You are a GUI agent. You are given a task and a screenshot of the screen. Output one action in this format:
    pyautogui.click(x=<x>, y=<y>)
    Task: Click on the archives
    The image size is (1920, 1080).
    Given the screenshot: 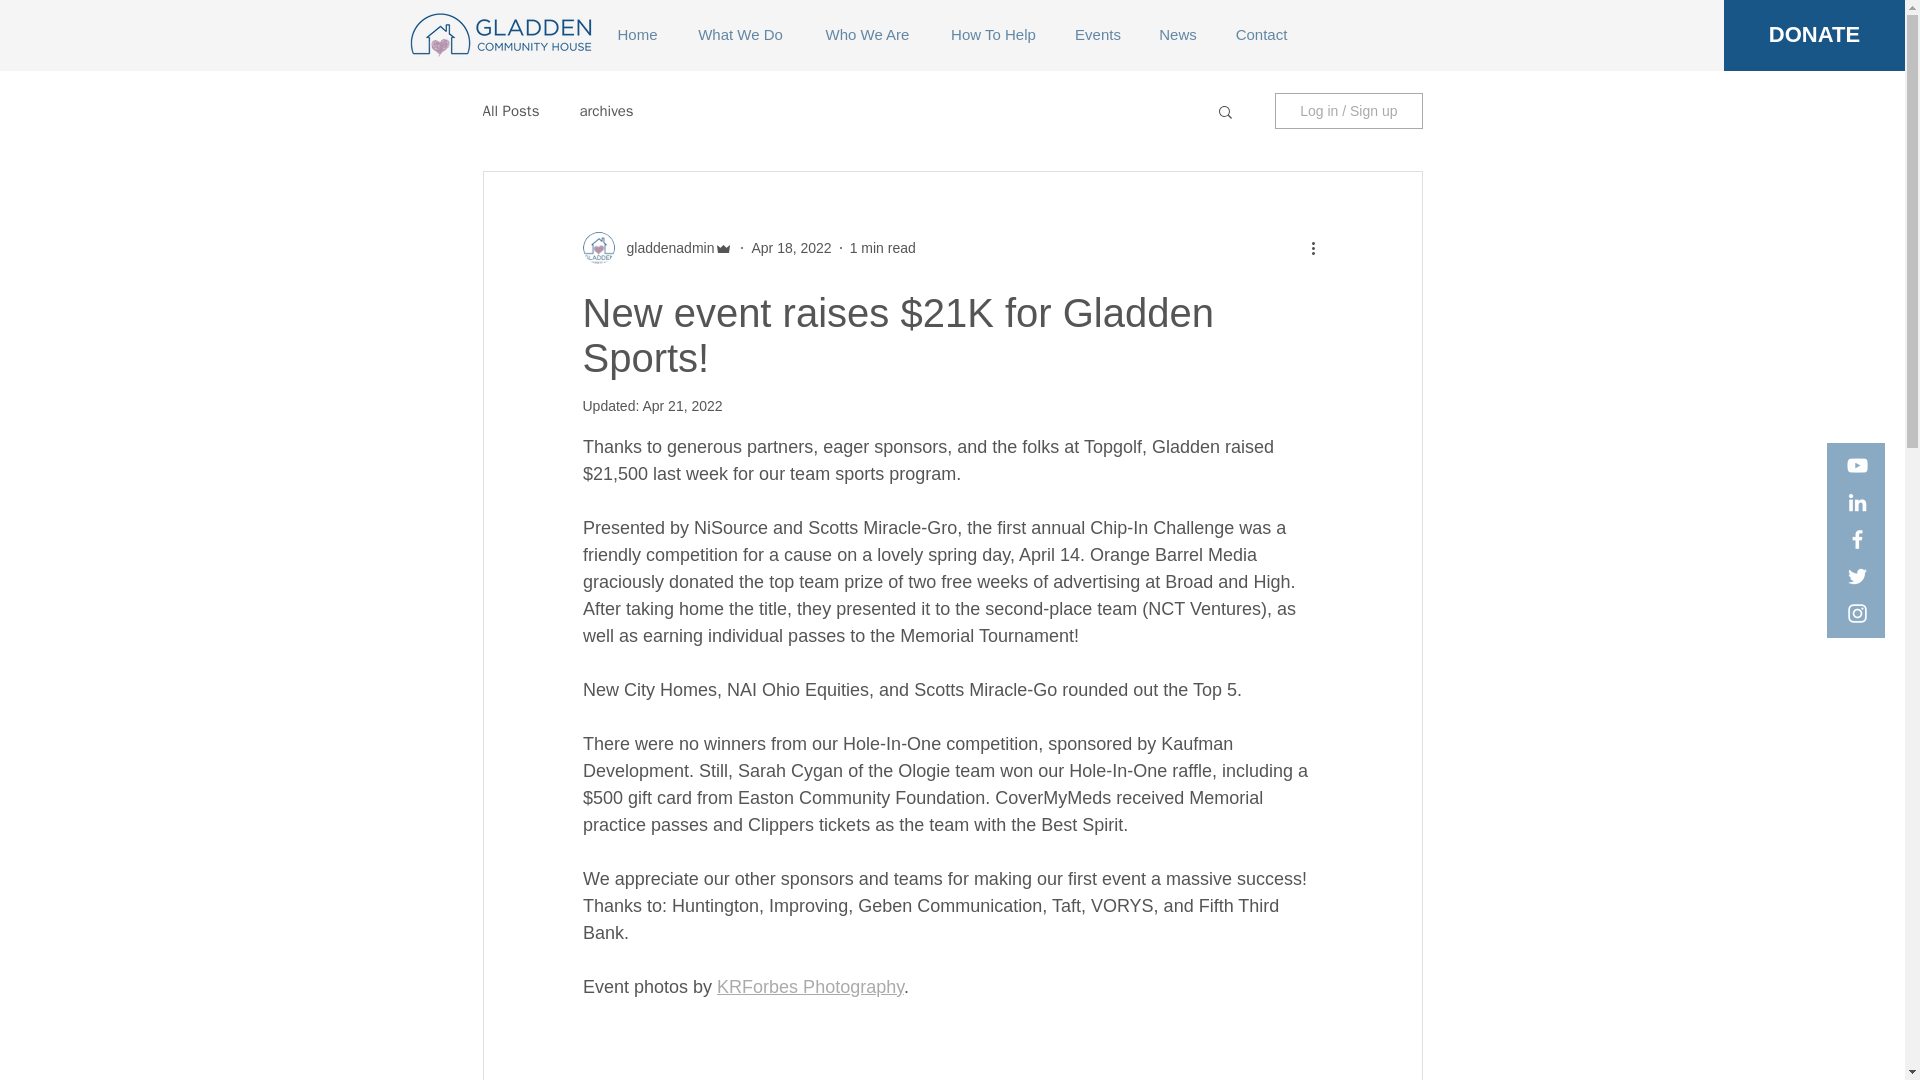 What is the action you would take?
    pyautogui.click(x=606, y=110)
    